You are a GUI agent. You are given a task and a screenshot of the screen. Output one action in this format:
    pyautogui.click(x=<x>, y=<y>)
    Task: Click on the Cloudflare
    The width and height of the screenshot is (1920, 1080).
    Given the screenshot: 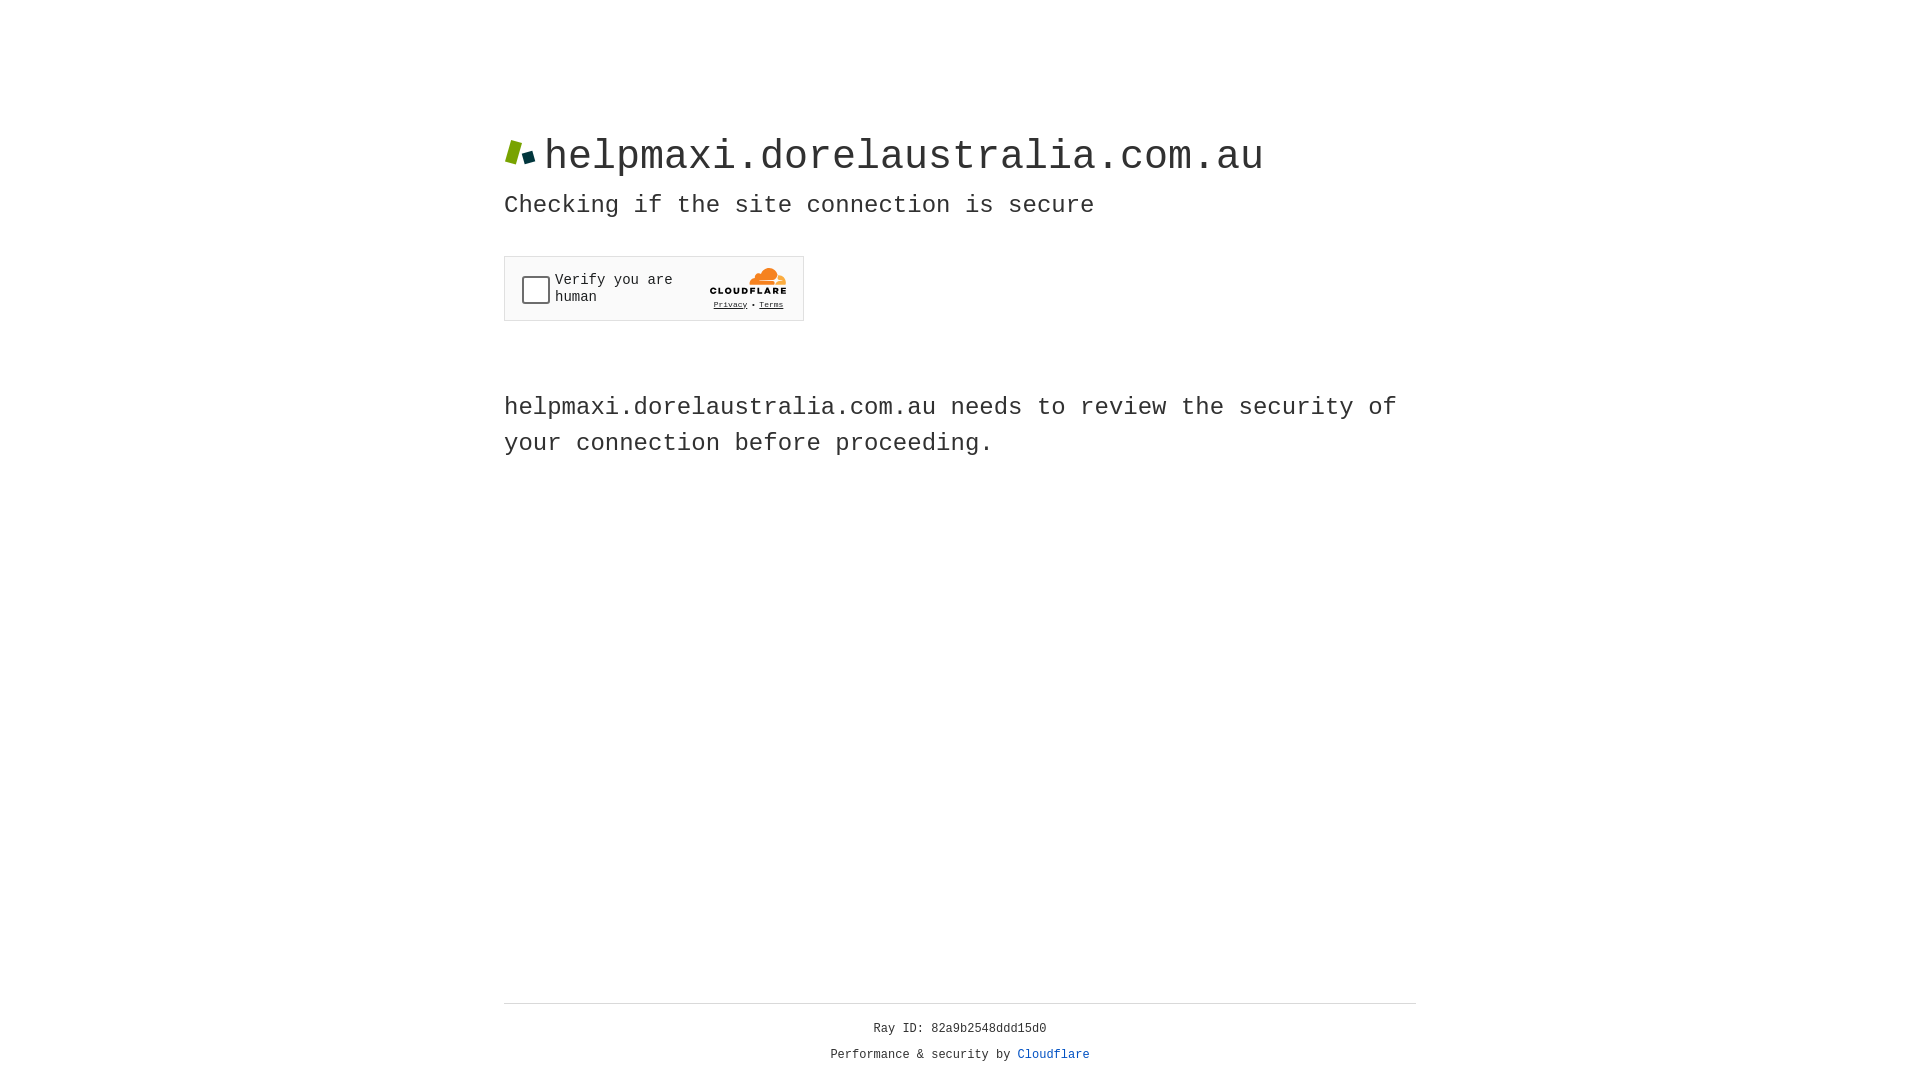 What is the action you would take?
    pyautogui.click(x=1054, y=1055)
    